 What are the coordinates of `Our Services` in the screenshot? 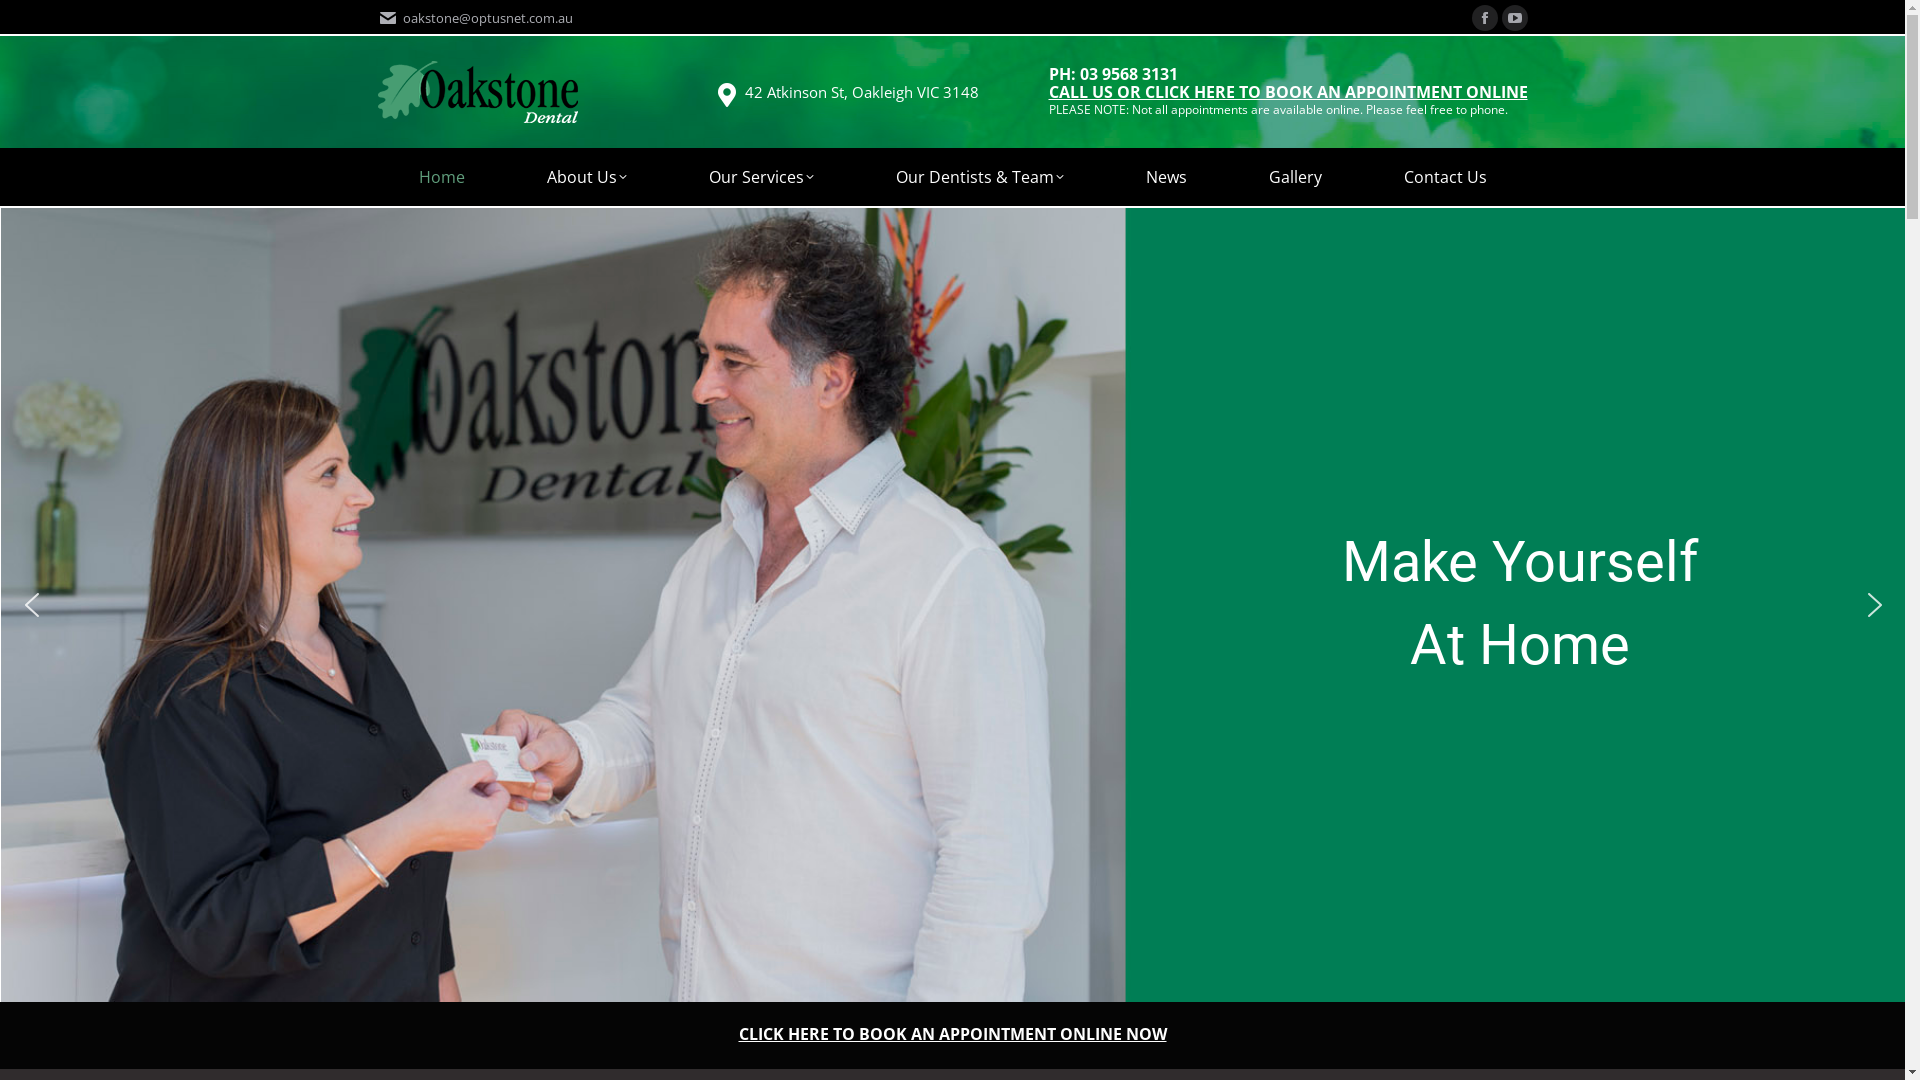 It's located at (762, 177).